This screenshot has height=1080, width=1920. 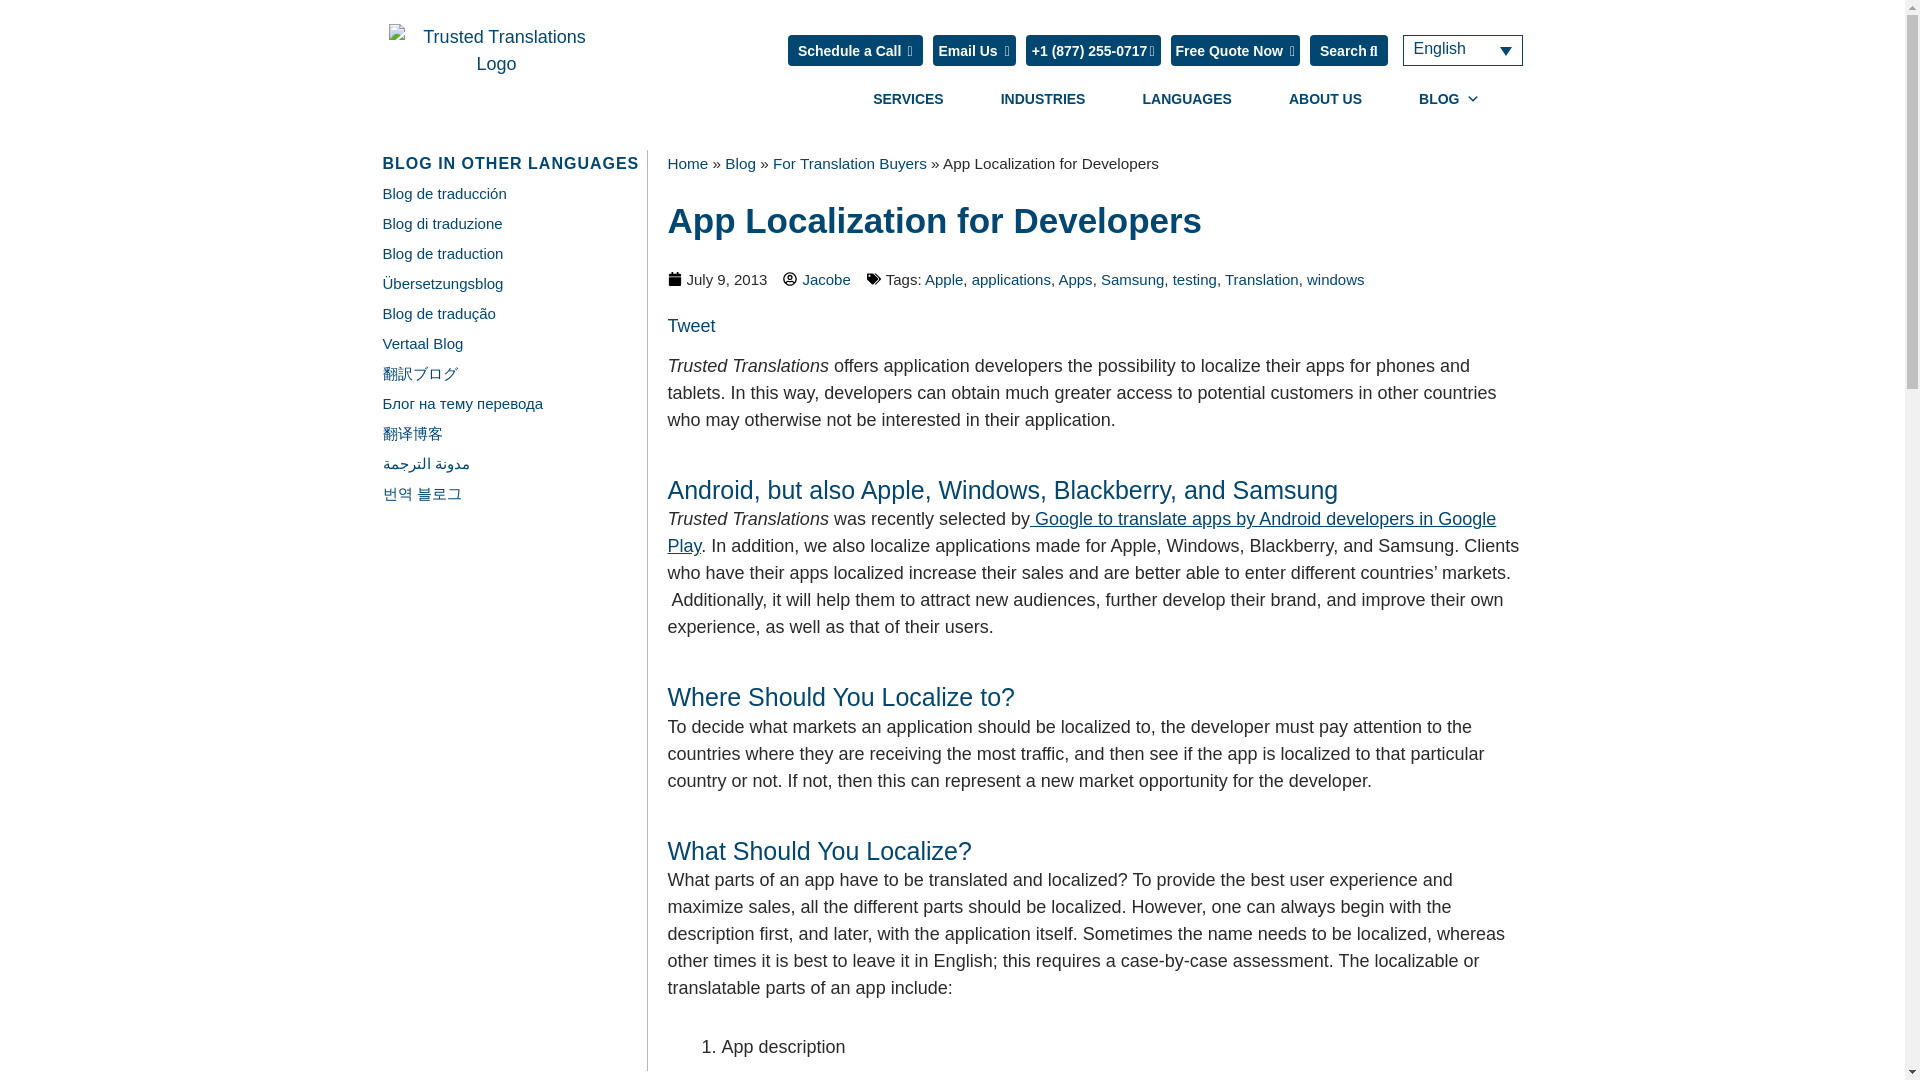 I want to click on Email Us, so click(x=973, y=50).